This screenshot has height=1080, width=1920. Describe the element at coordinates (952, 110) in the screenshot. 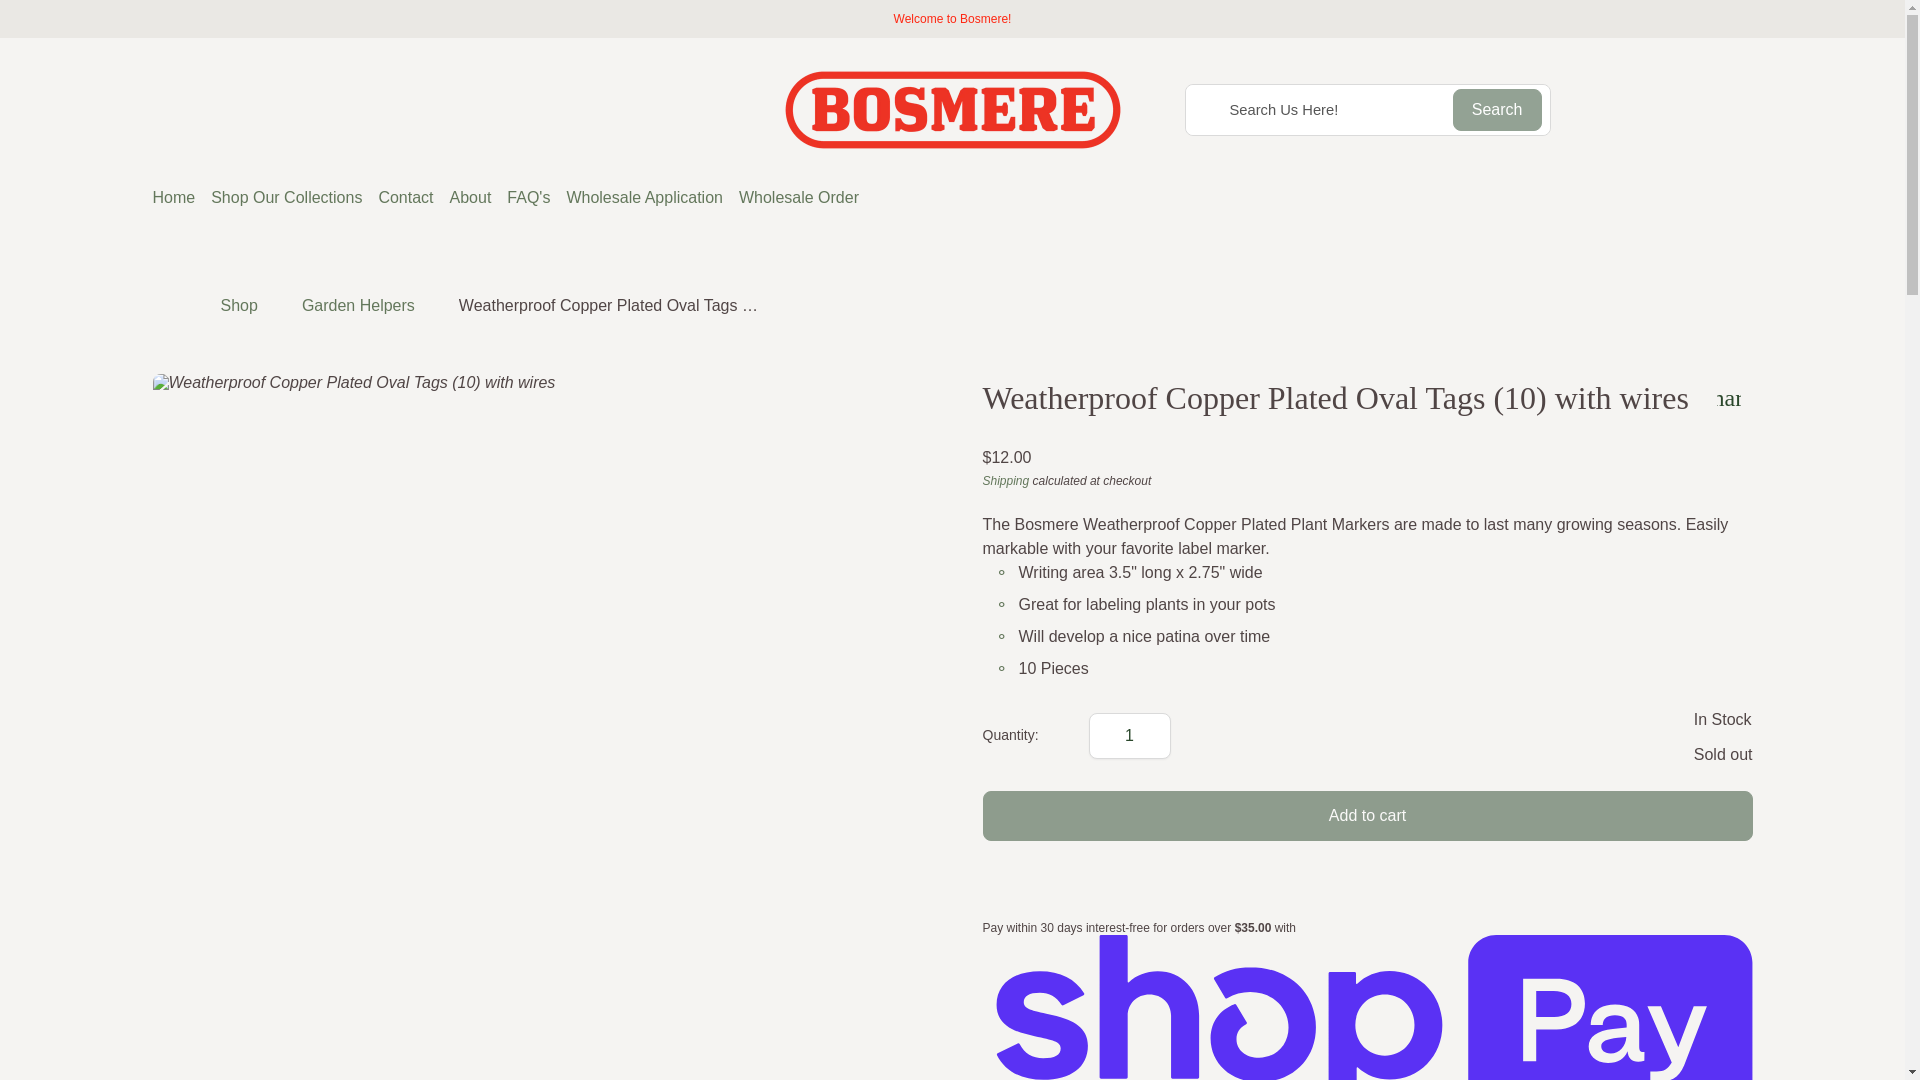

I see `Home` at that location.